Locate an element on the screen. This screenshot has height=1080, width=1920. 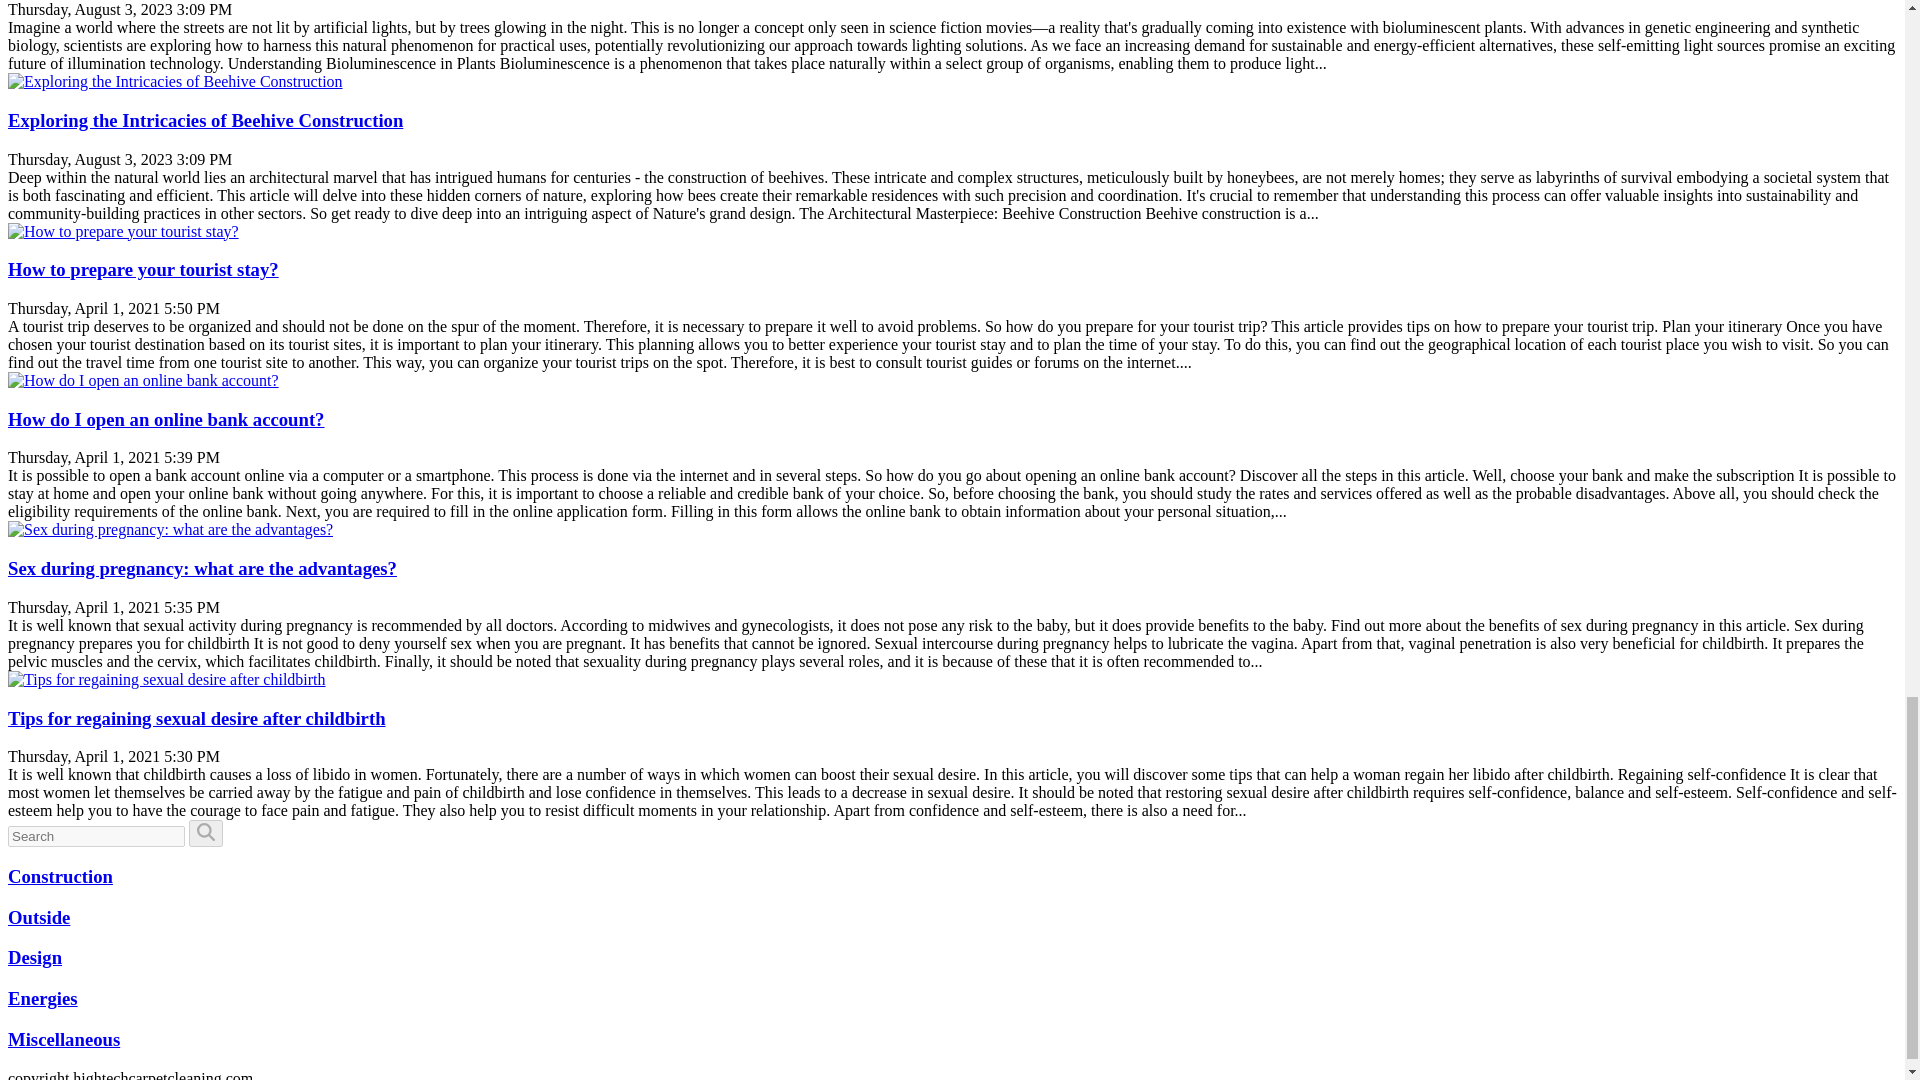
How do I open an online bank account? is located at coordinates (166, 419).